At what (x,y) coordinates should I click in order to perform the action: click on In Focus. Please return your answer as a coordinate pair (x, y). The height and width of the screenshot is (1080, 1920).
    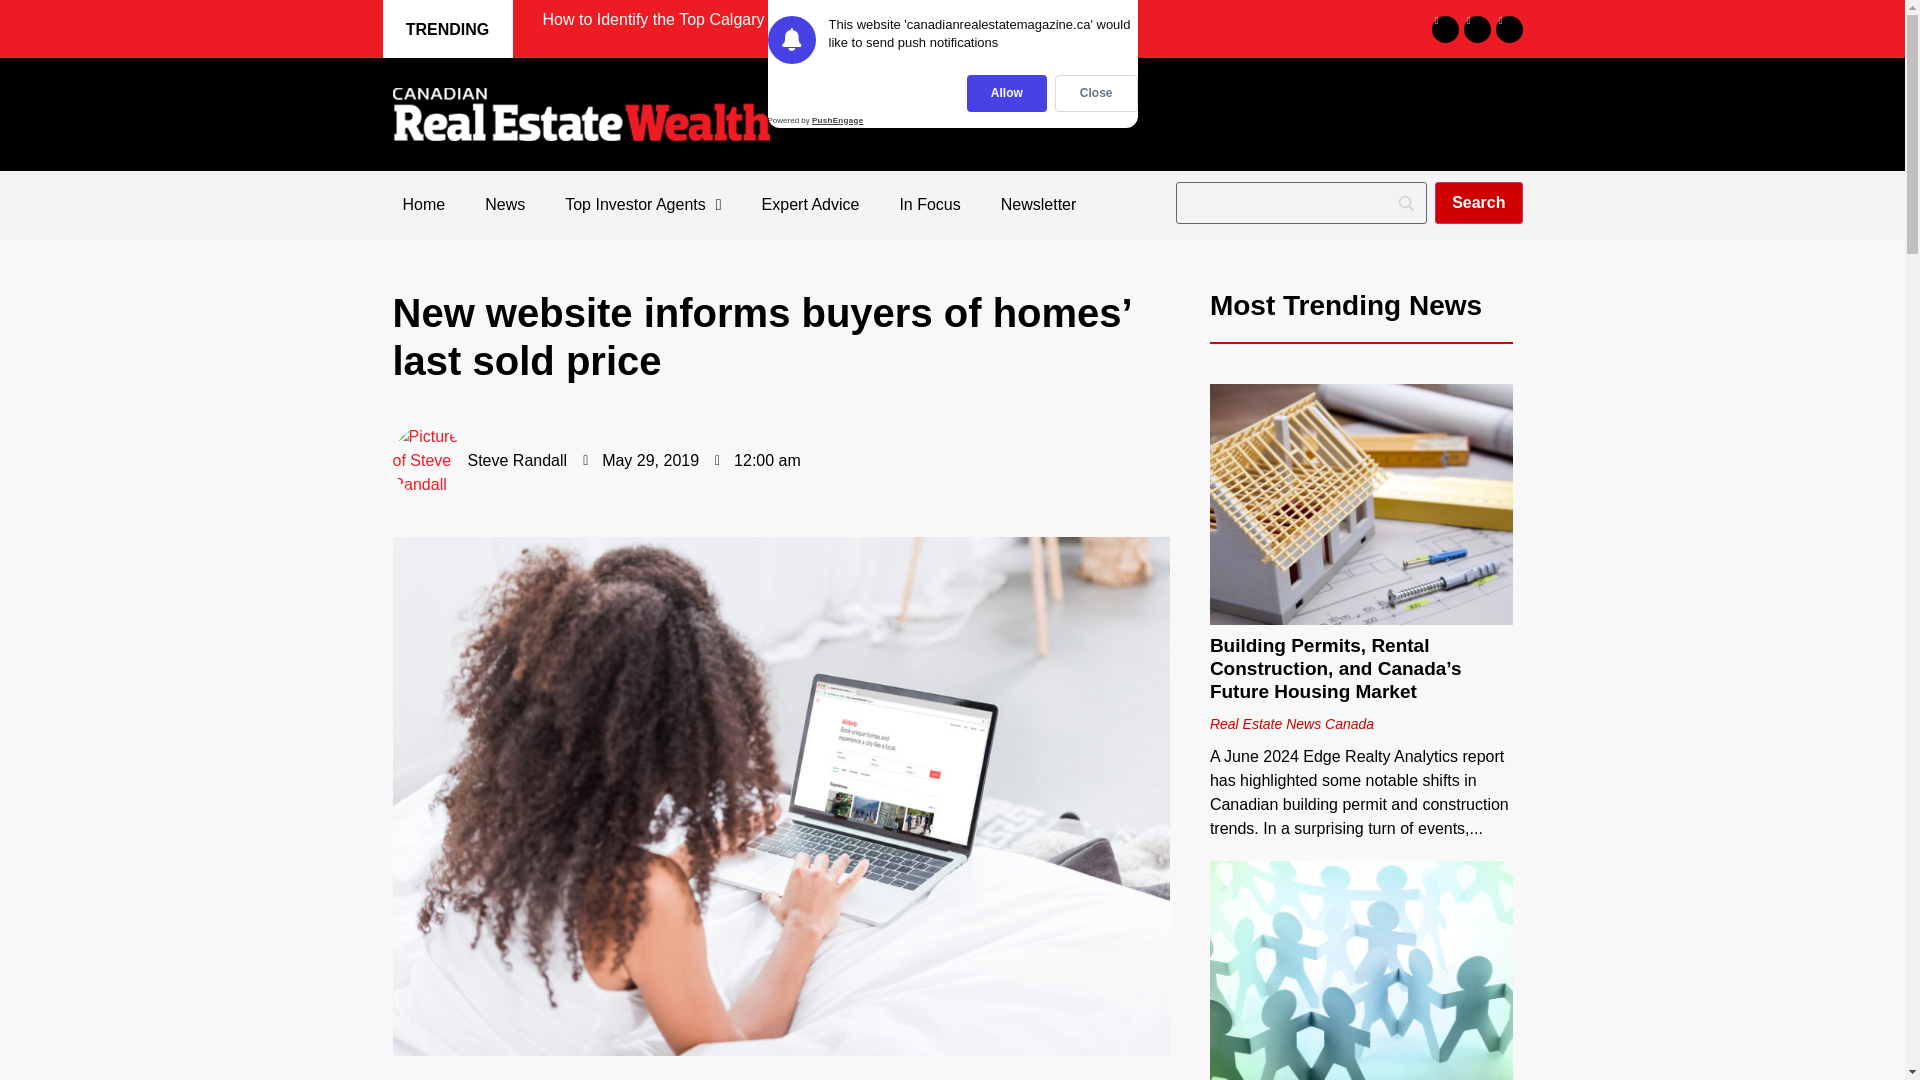
    Looking at the image, I should click on (929, 204).